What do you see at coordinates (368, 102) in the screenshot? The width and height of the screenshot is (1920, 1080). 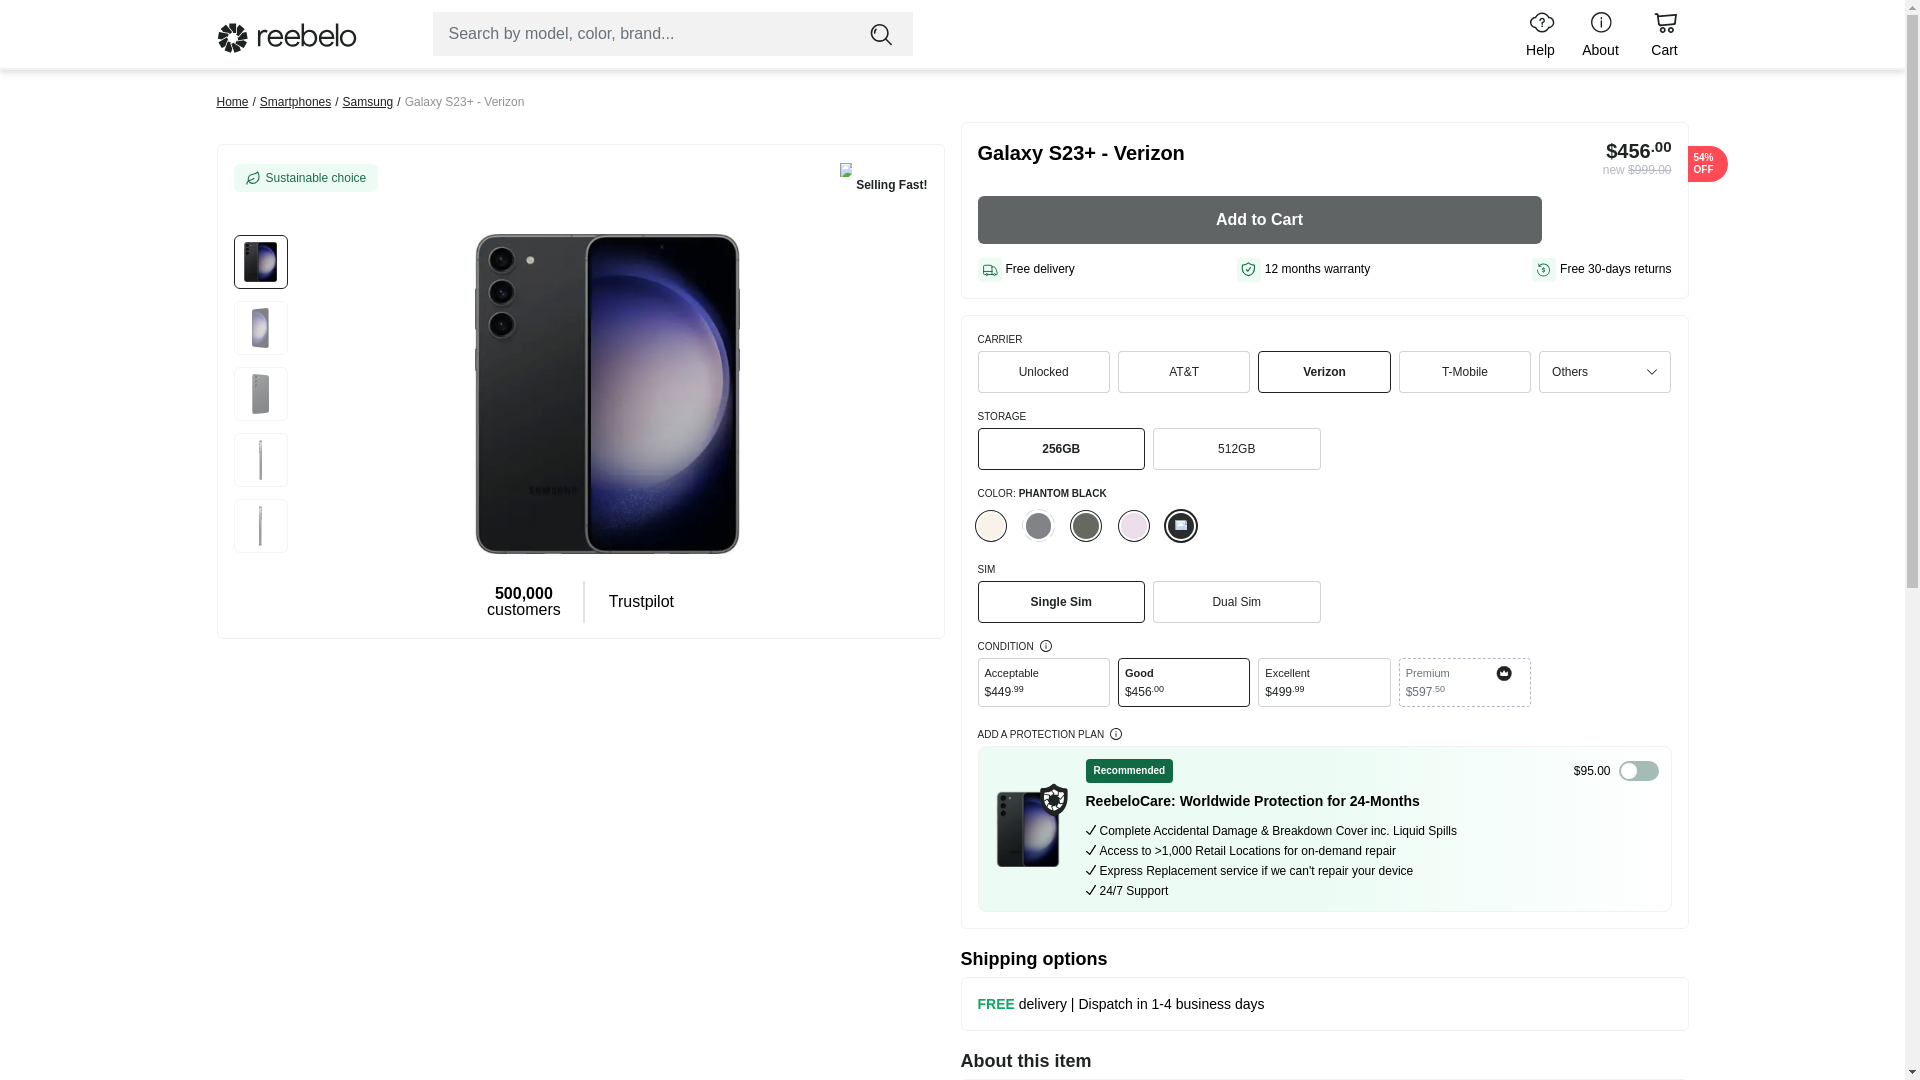 I see `Samsung` at bounding box center [368, 102].